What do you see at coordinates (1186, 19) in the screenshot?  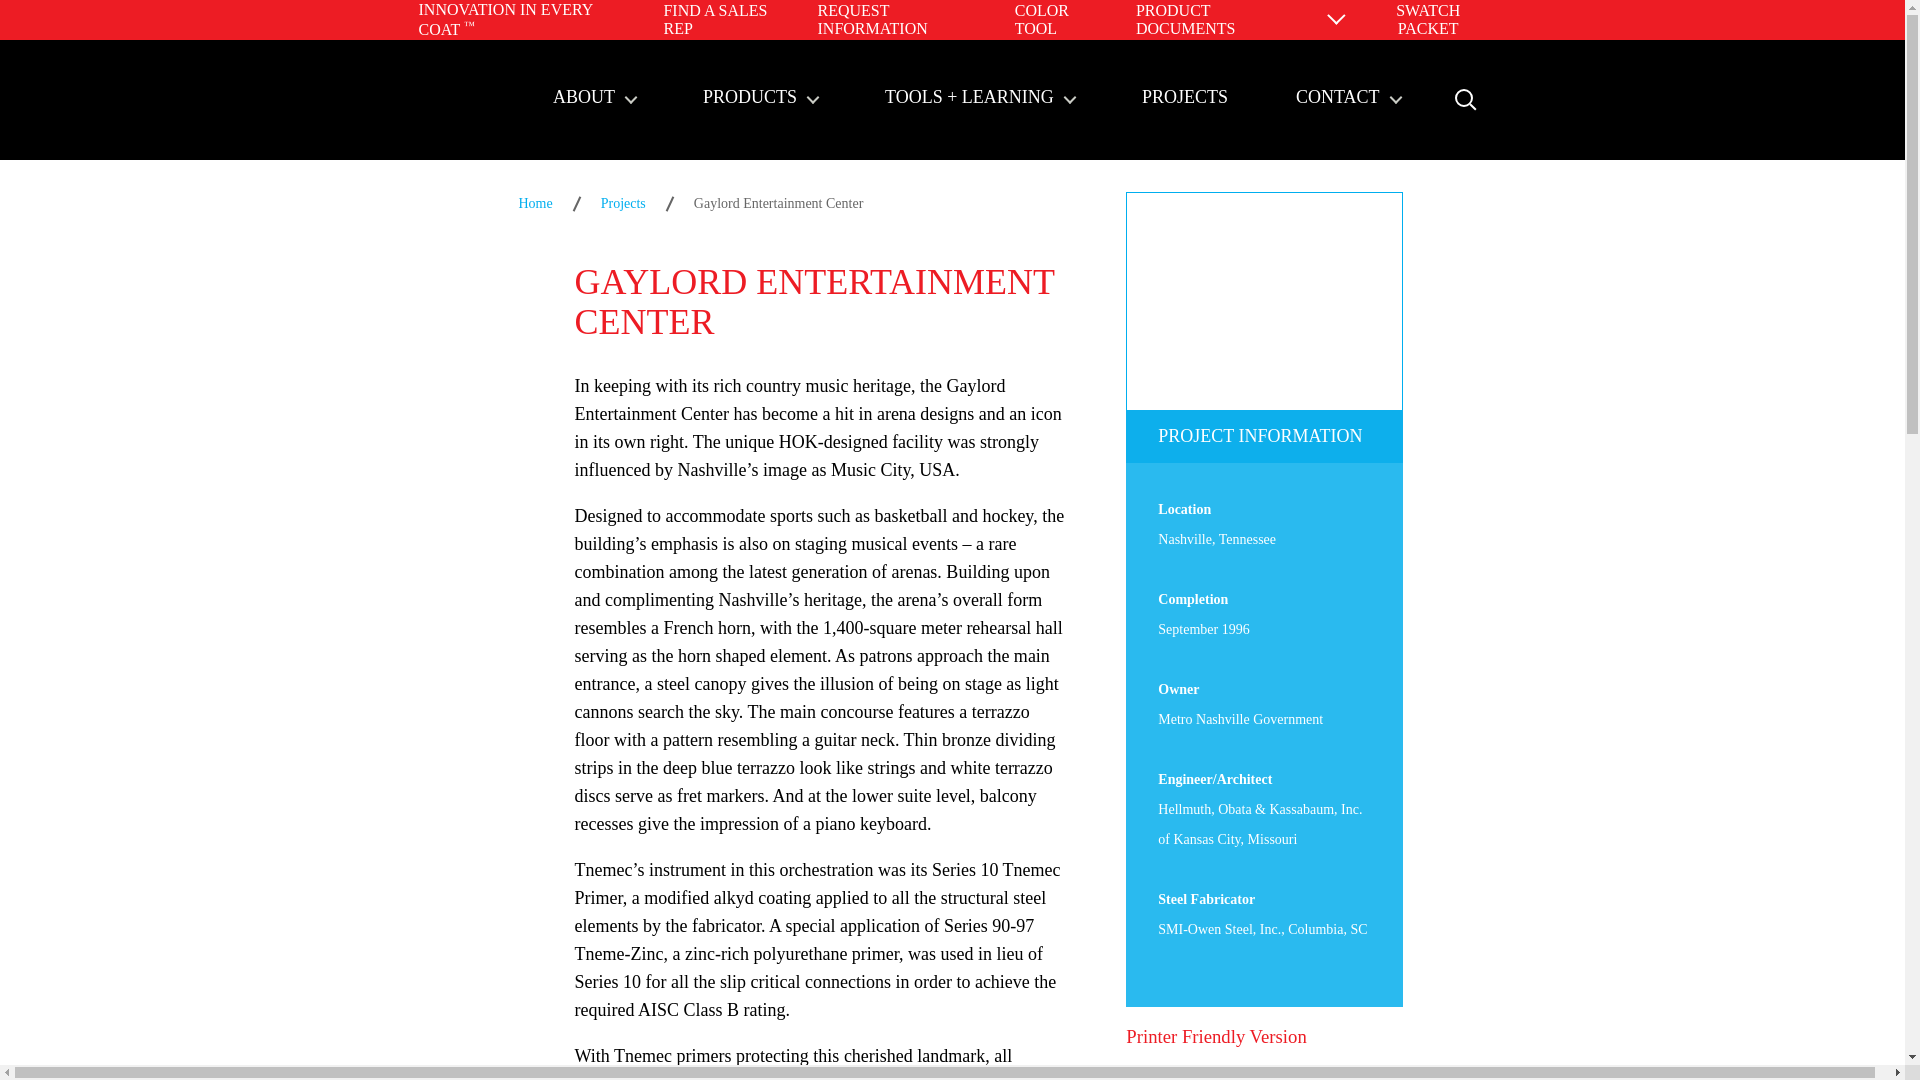 I see `PRODUCT DOCUMENTS` at bounding box center [1186, 19].